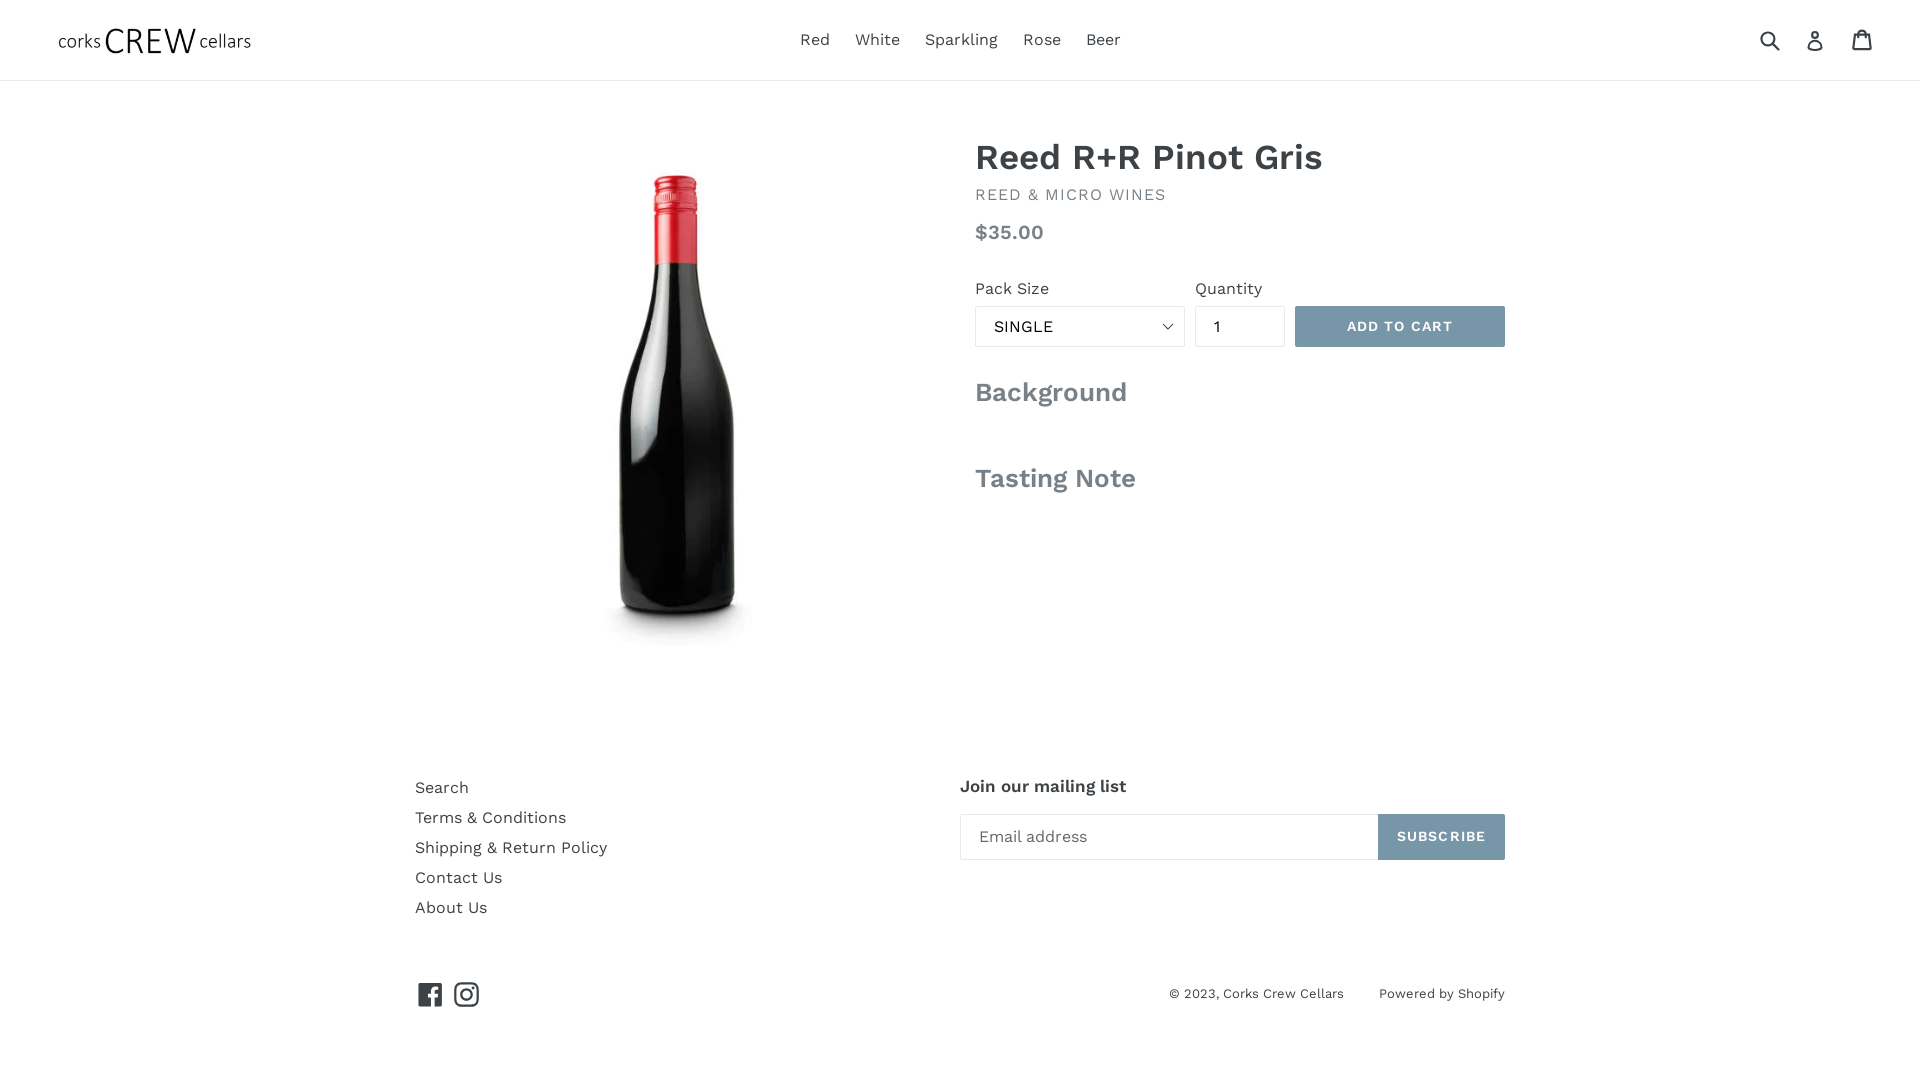 This screenshot has width=1920, height=1080. I want to click on Instagram, so click(466, 994).